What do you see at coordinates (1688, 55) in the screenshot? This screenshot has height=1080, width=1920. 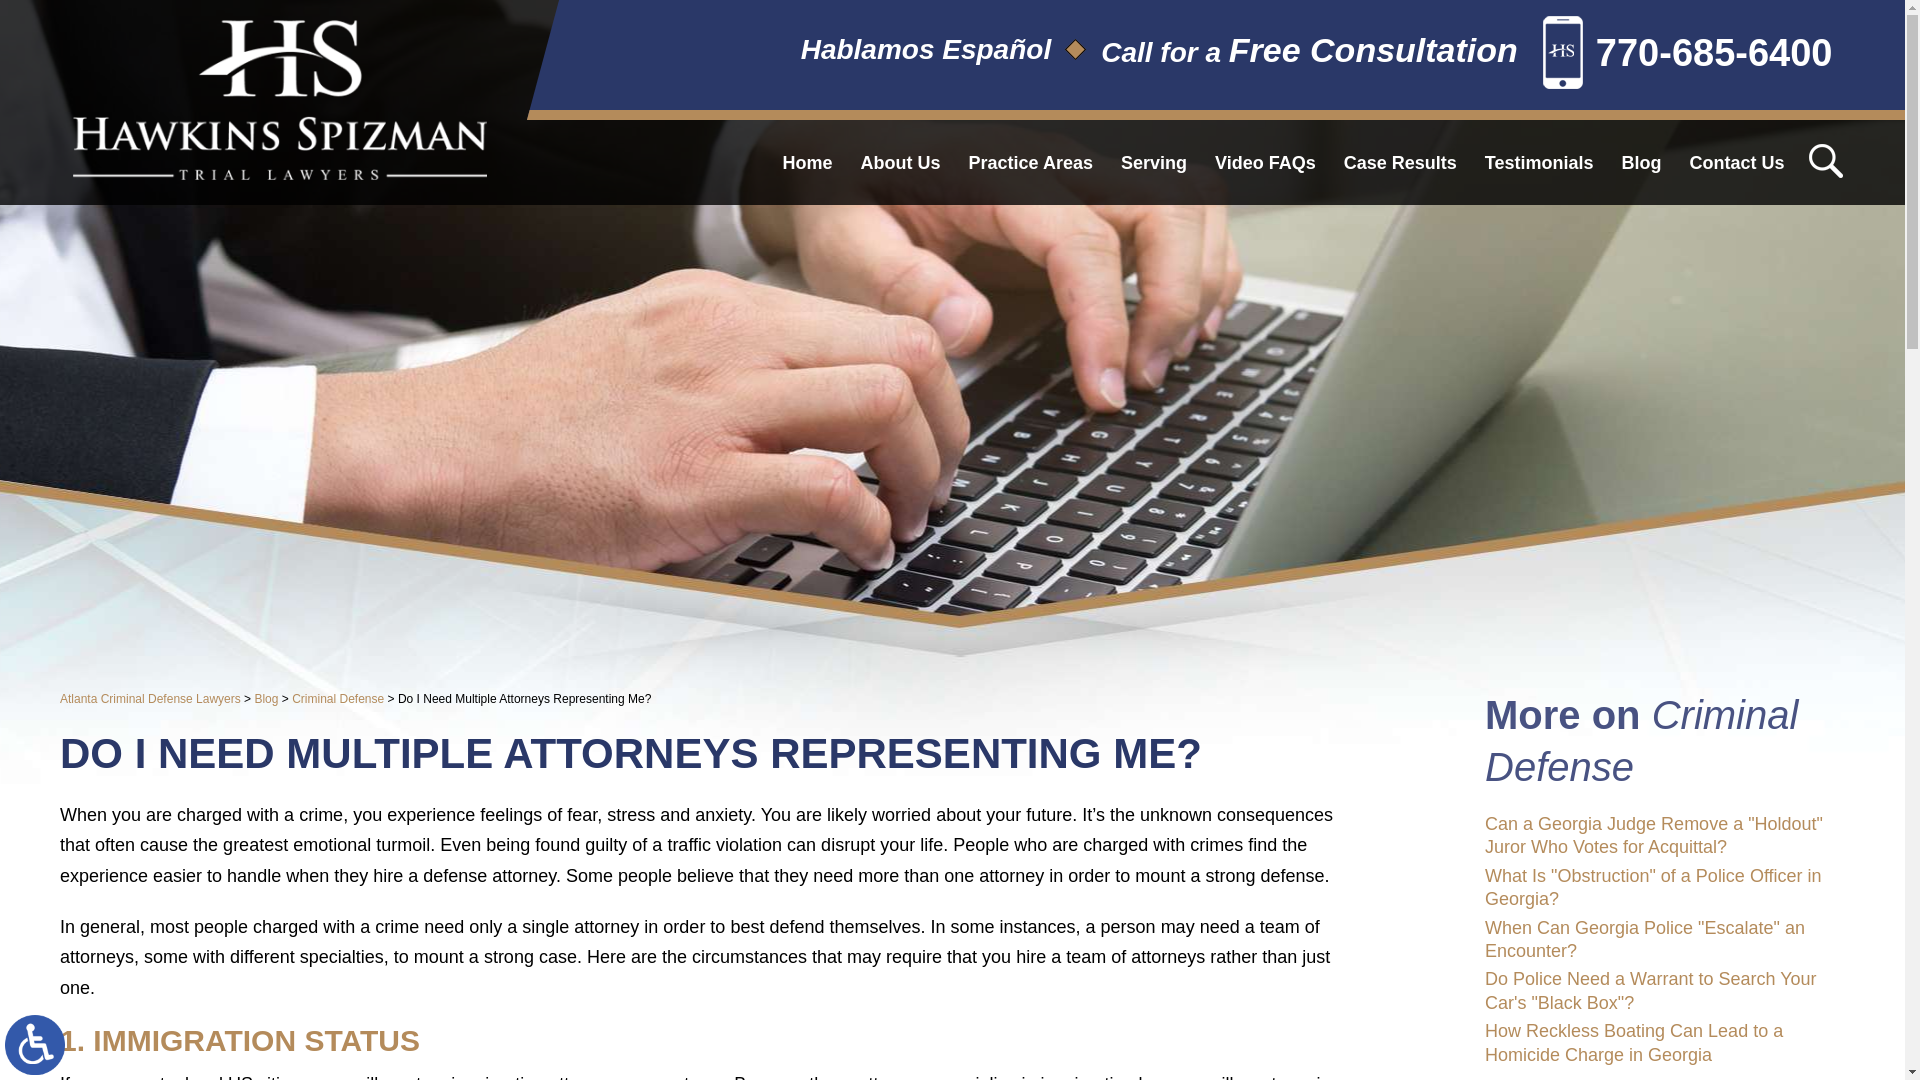 I see `770-685-6400` at bounding box center [1688, 55].